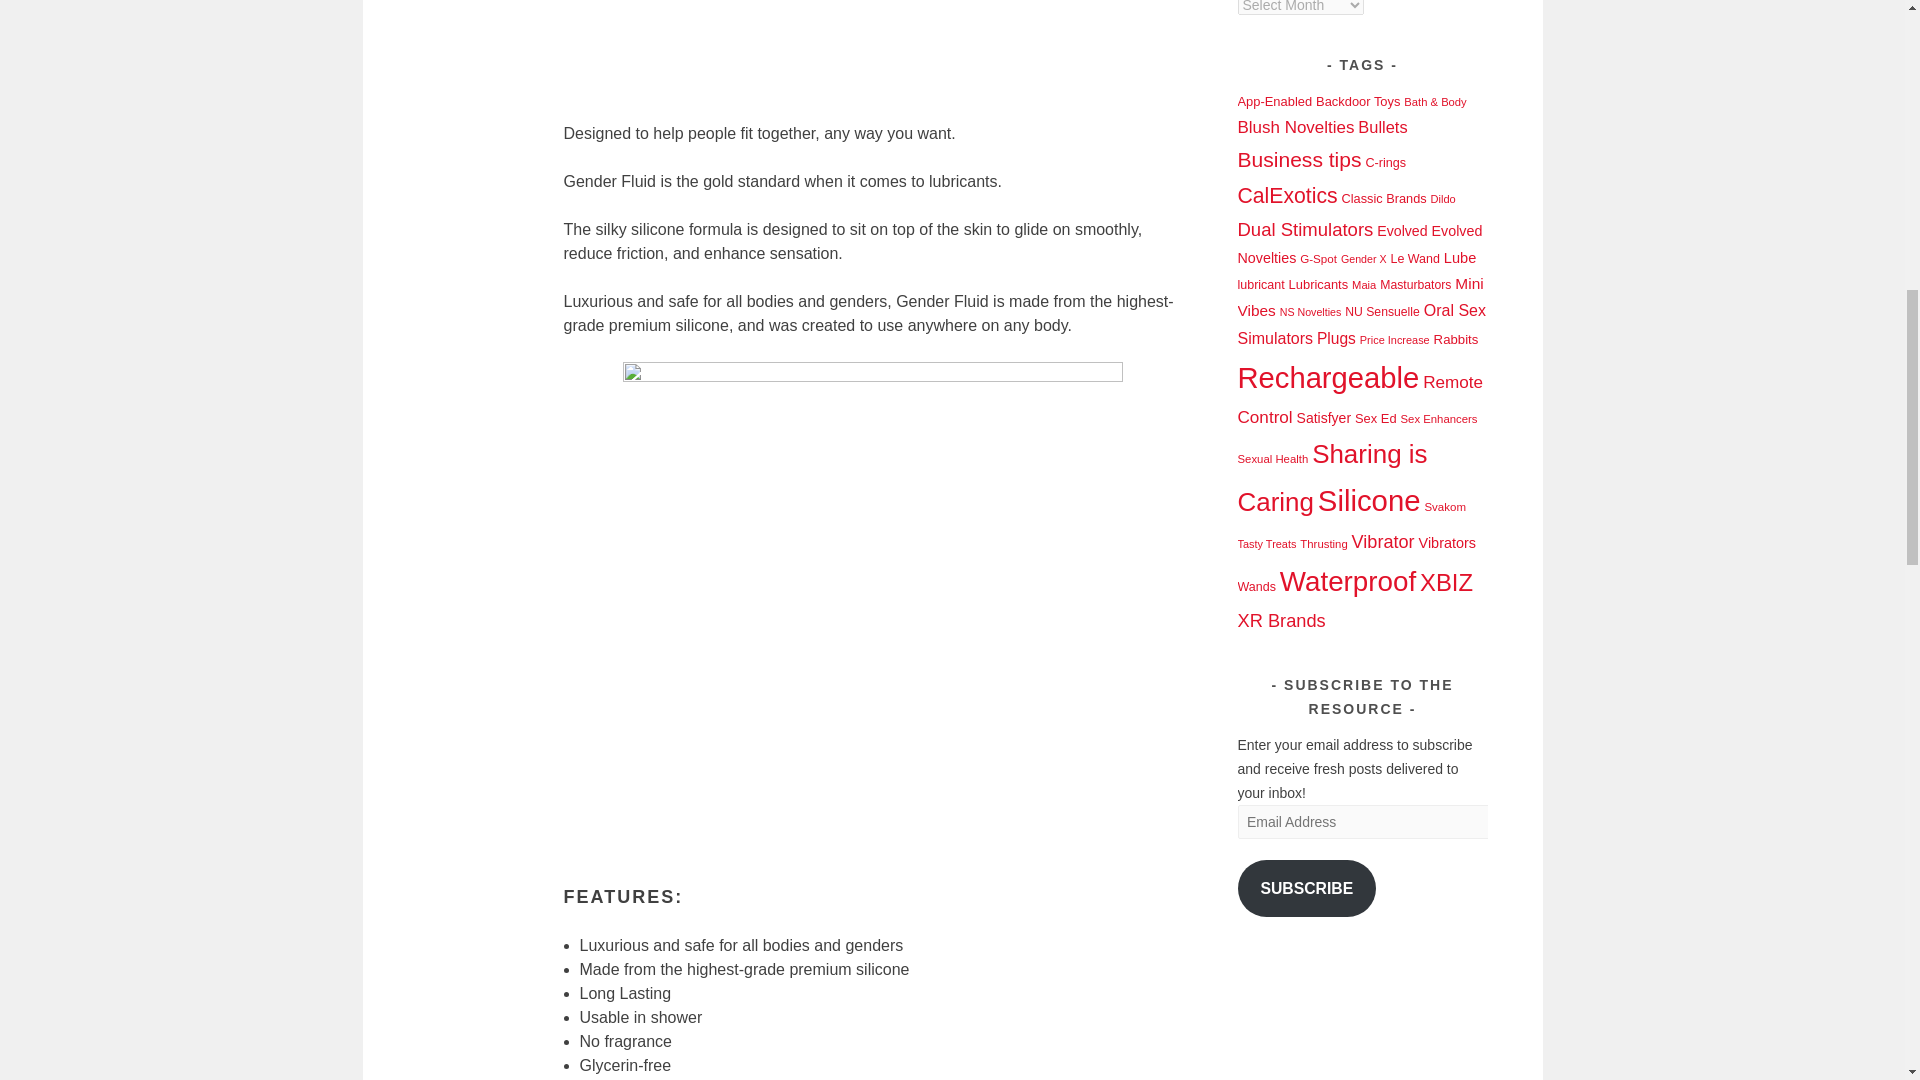 The width and height of the screenshot is (1920, 1080). I want to click on Le Wand, so click(1415, 258).